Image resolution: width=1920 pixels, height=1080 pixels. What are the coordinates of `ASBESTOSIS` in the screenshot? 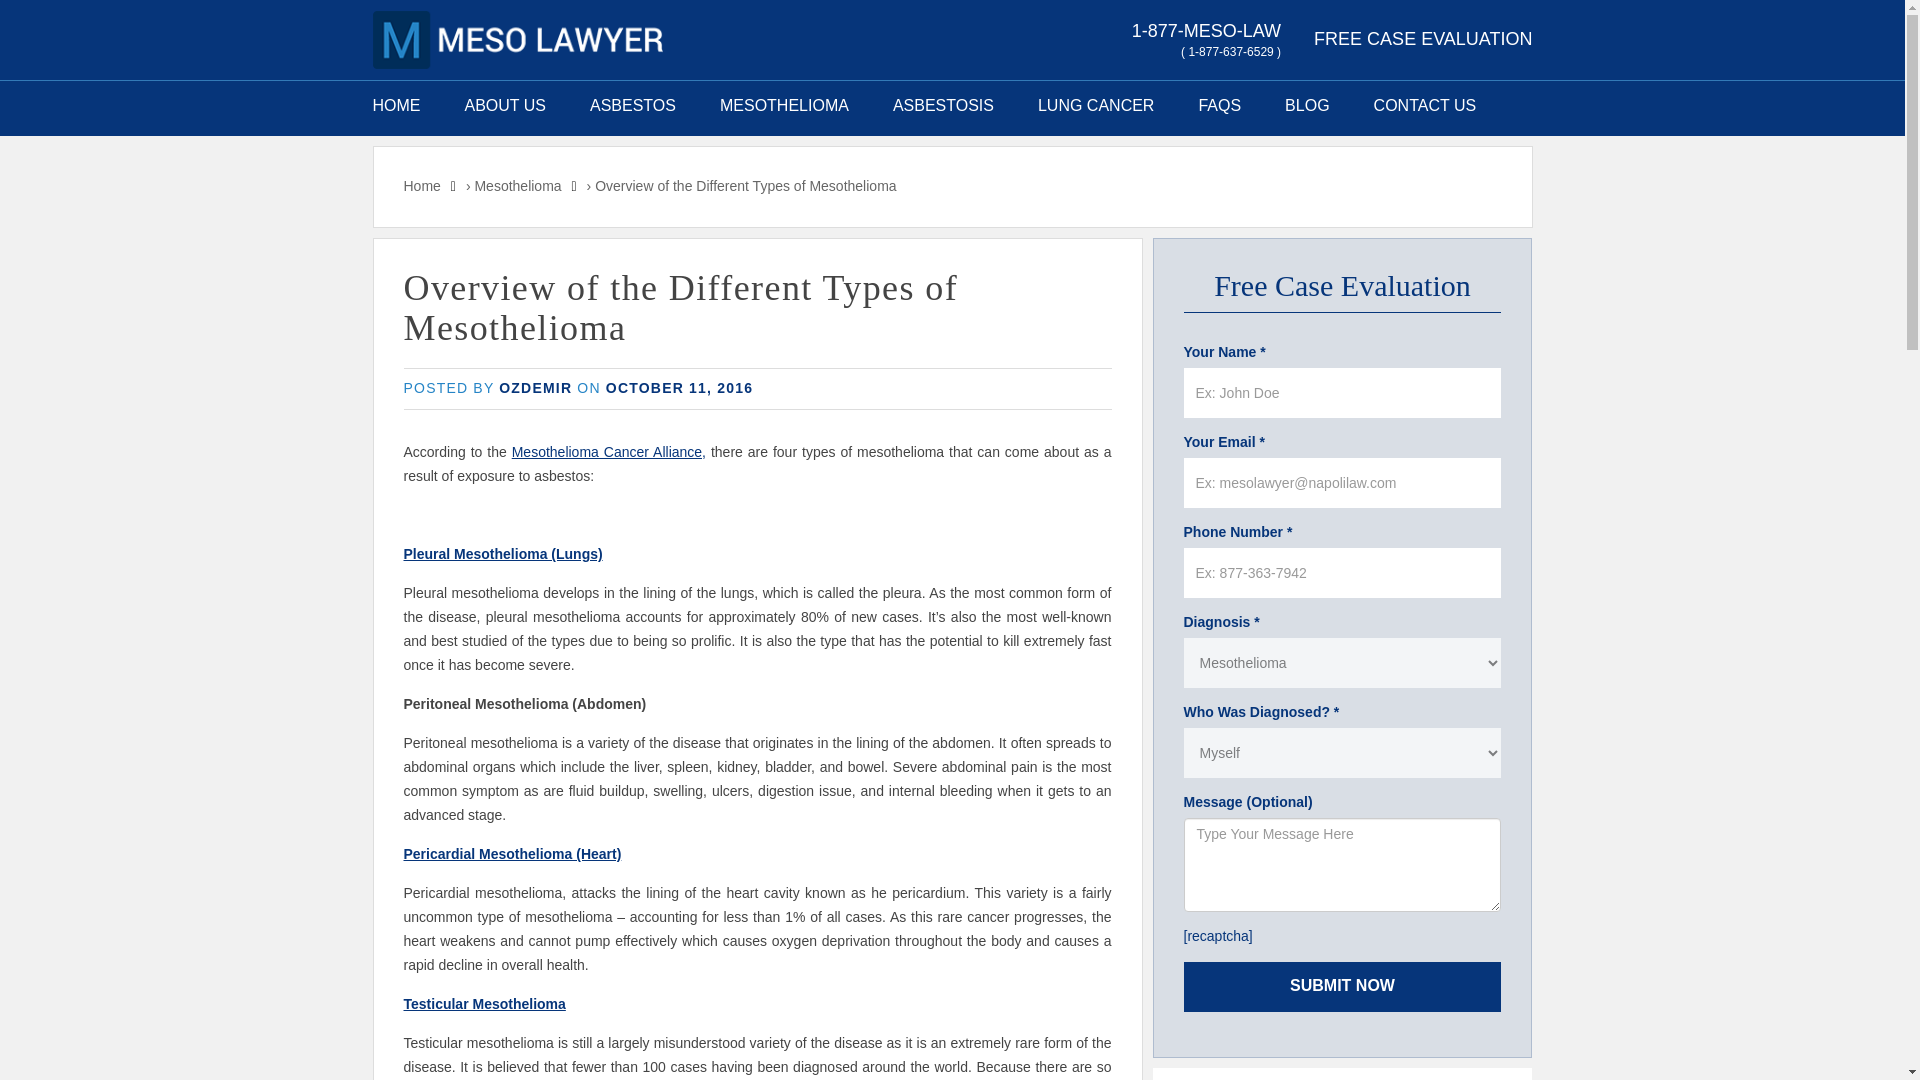 It's located at (943, 106).